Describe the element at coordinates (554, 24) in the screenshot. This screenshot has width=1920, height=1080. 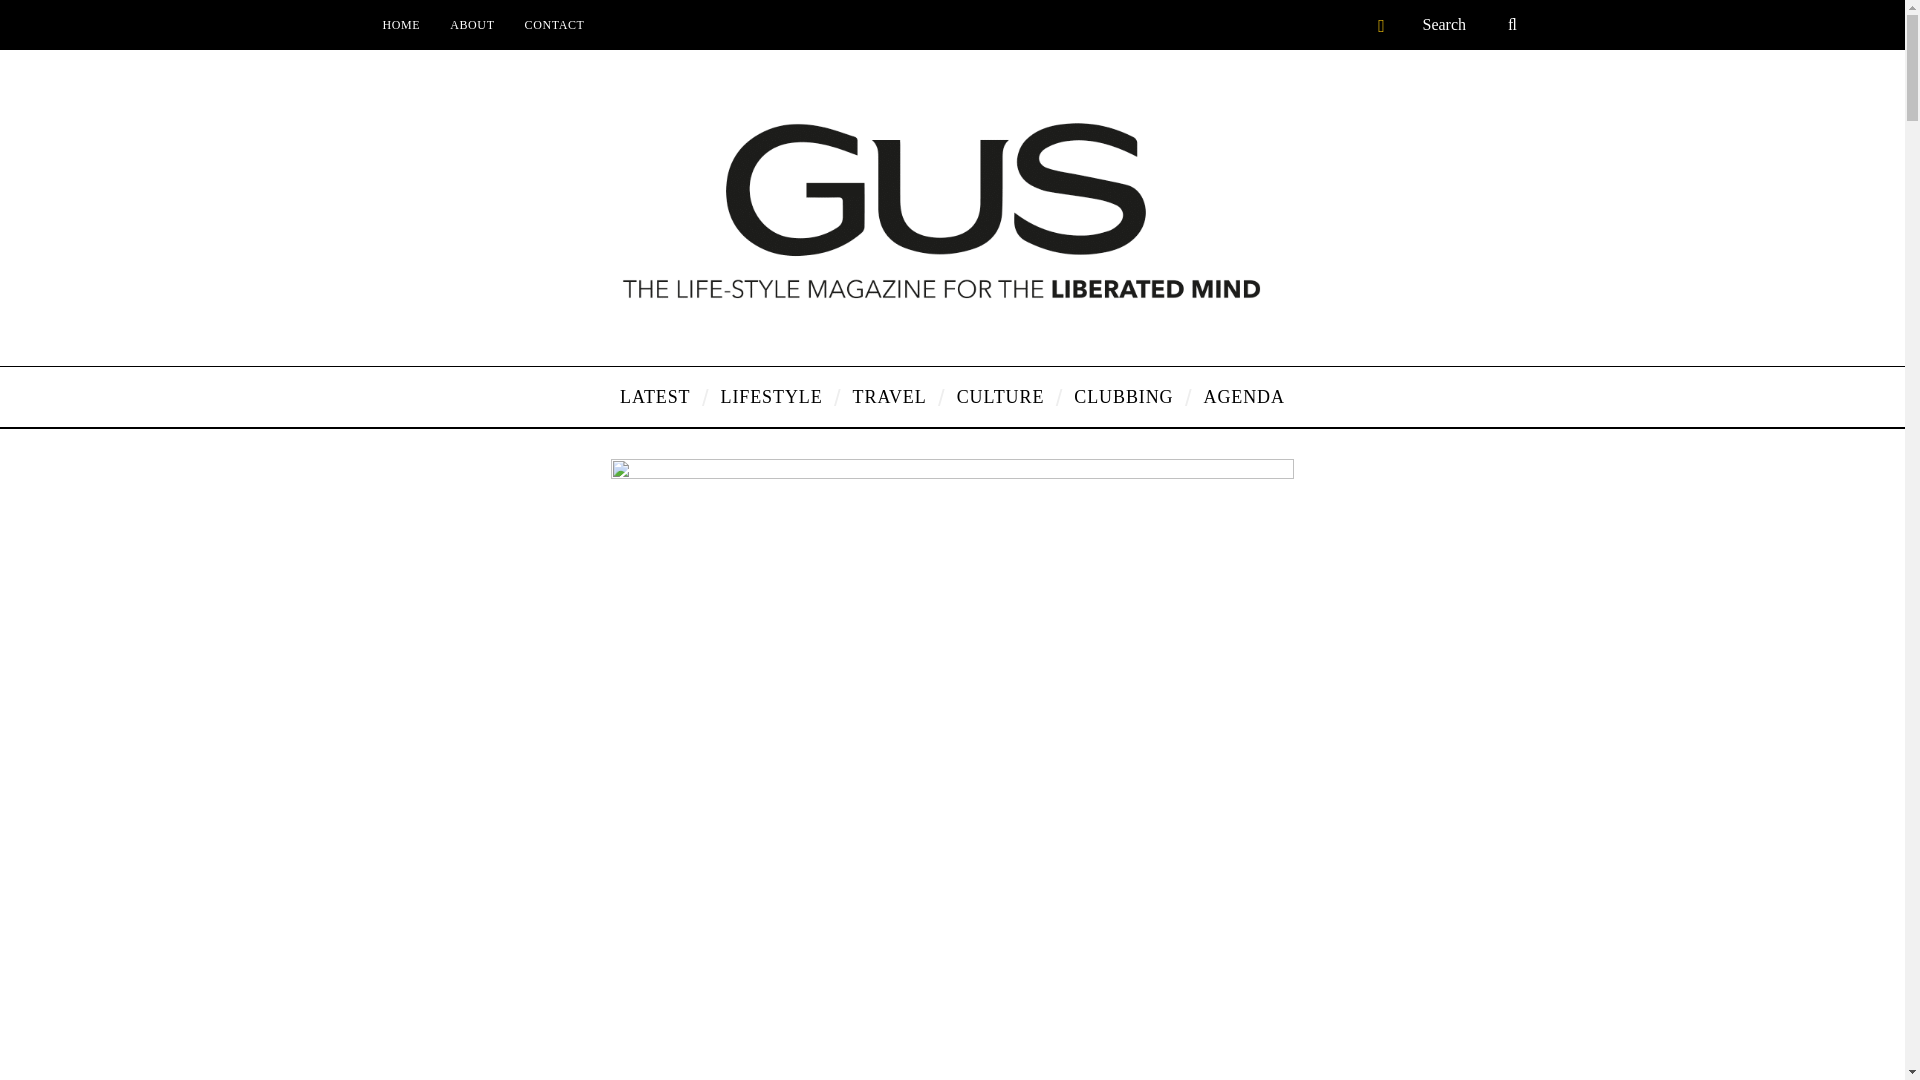
I see `CONTACT` at that location.